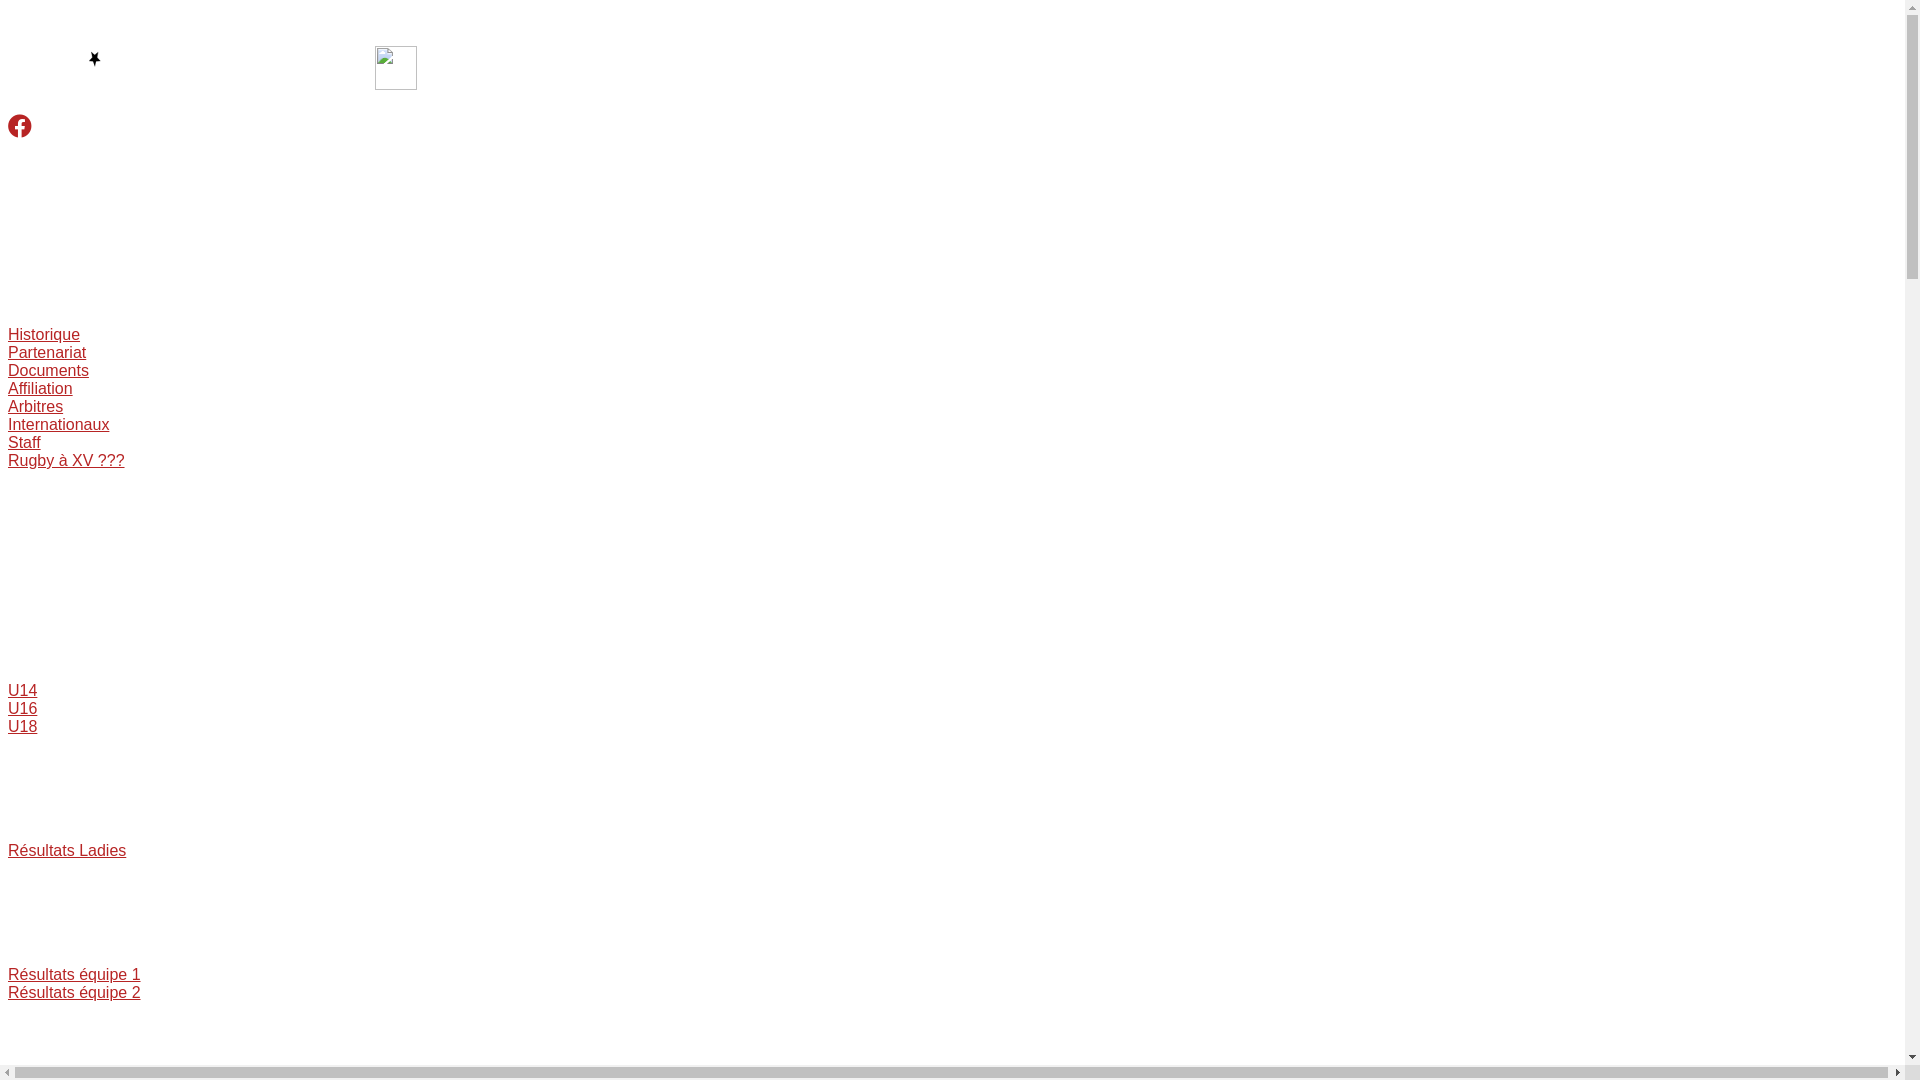 The height and width of the screenshot is (1080, 1920). What do you see at coordinates (44, 334) in the screenshot?
I see `Historique` at bounding box center [44, 334].